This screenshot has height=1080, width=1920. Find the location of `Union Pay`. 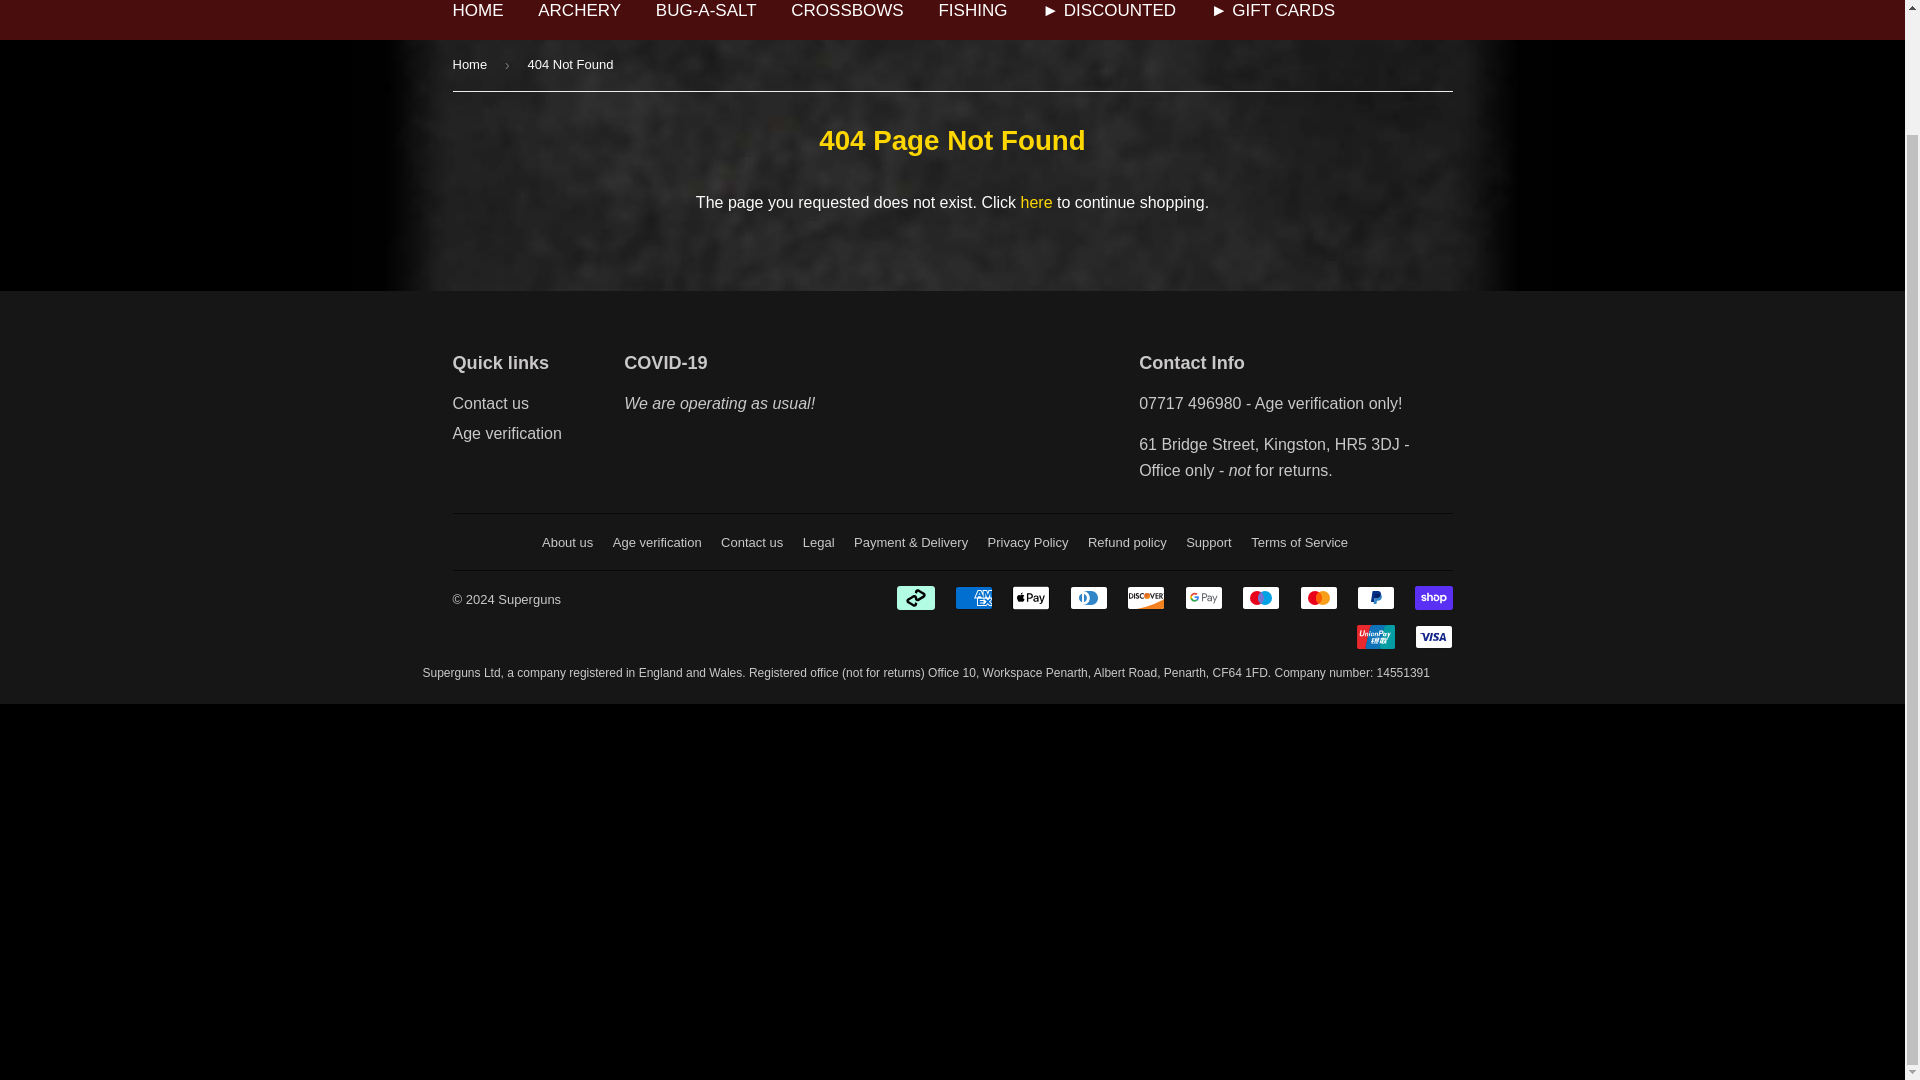

Union Pay is located at coordinates (1376, 637).